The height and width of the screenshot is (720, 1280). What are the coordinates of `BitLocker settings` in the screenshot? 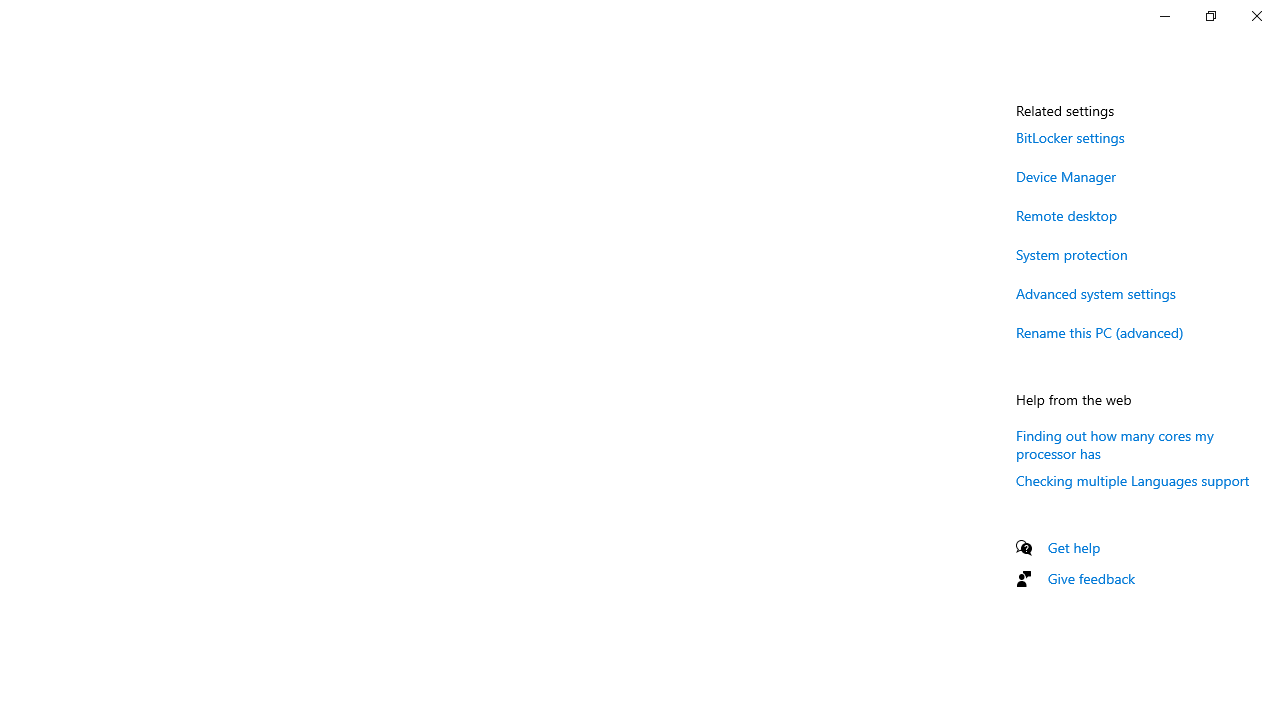 It's located at (1070, 137).